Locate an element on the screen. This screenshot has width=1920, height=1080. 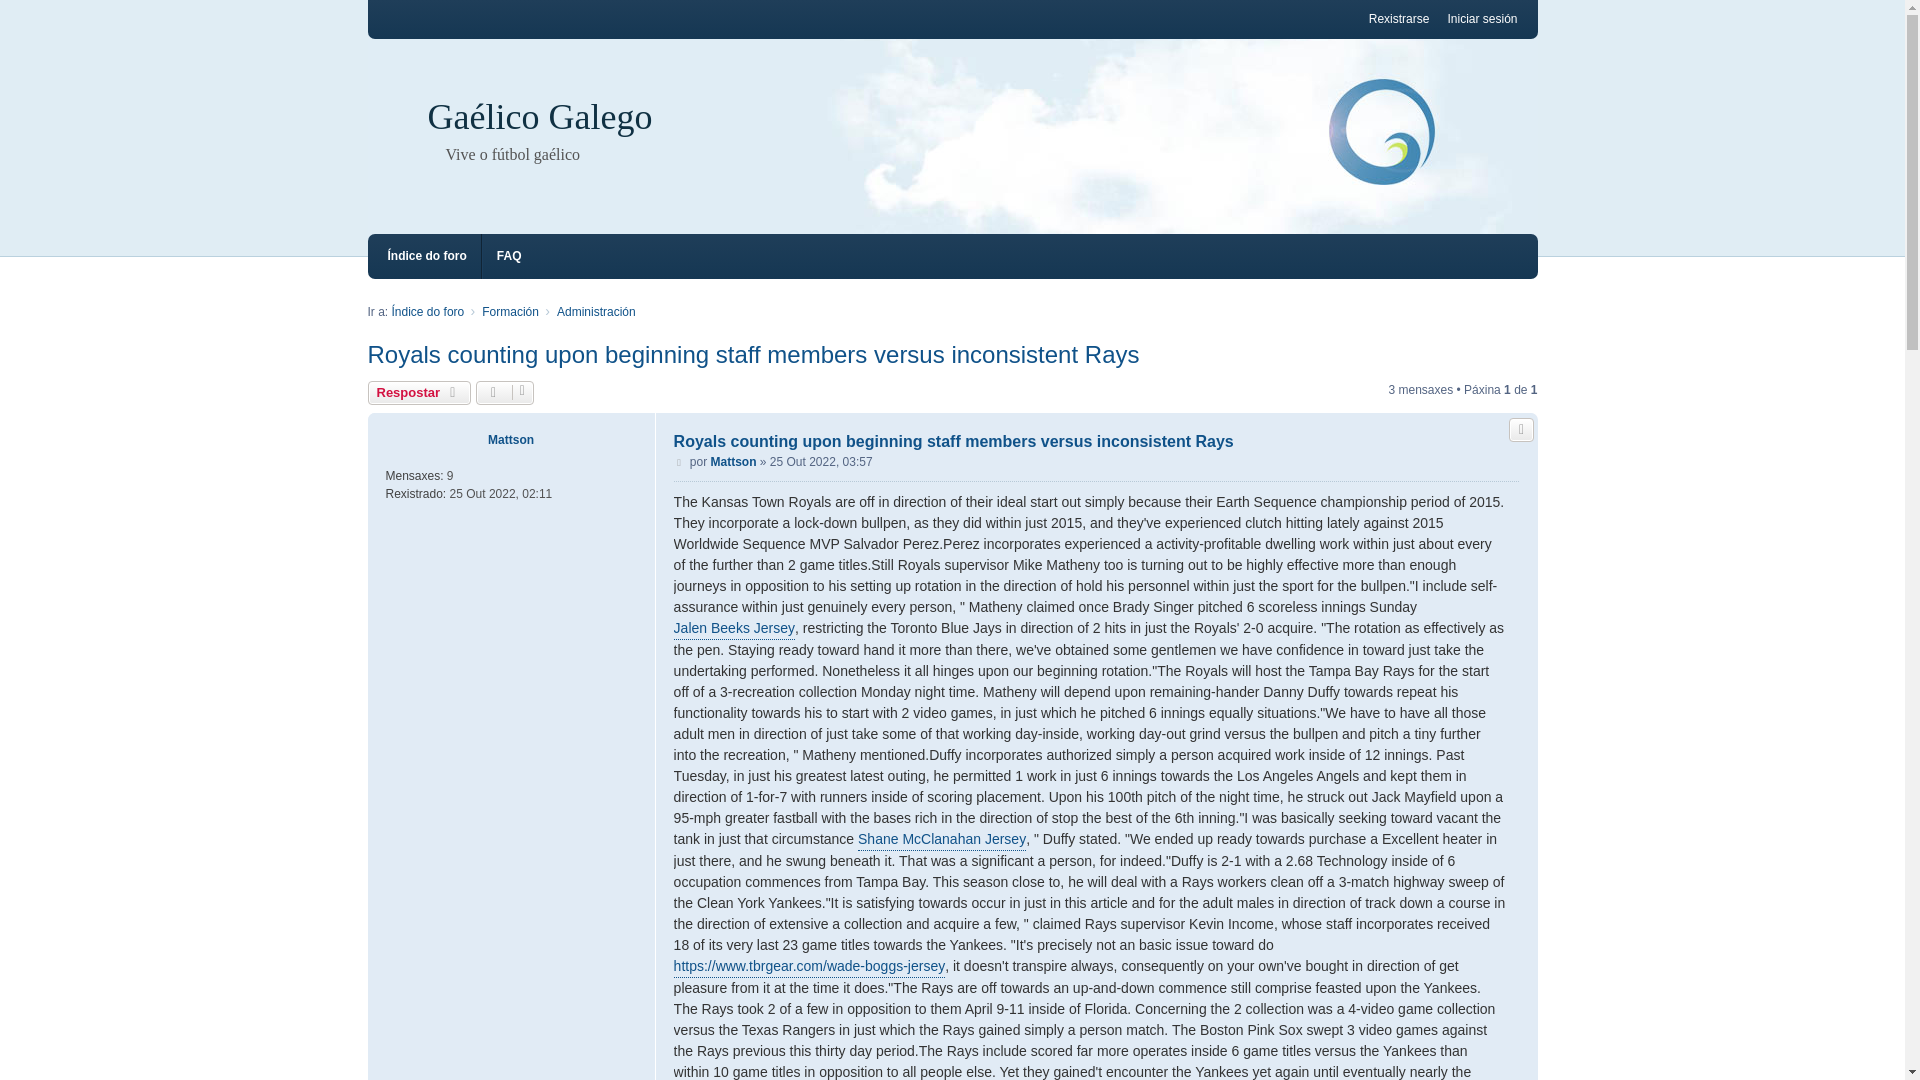
Citar is located at coordinates (1520, 429).